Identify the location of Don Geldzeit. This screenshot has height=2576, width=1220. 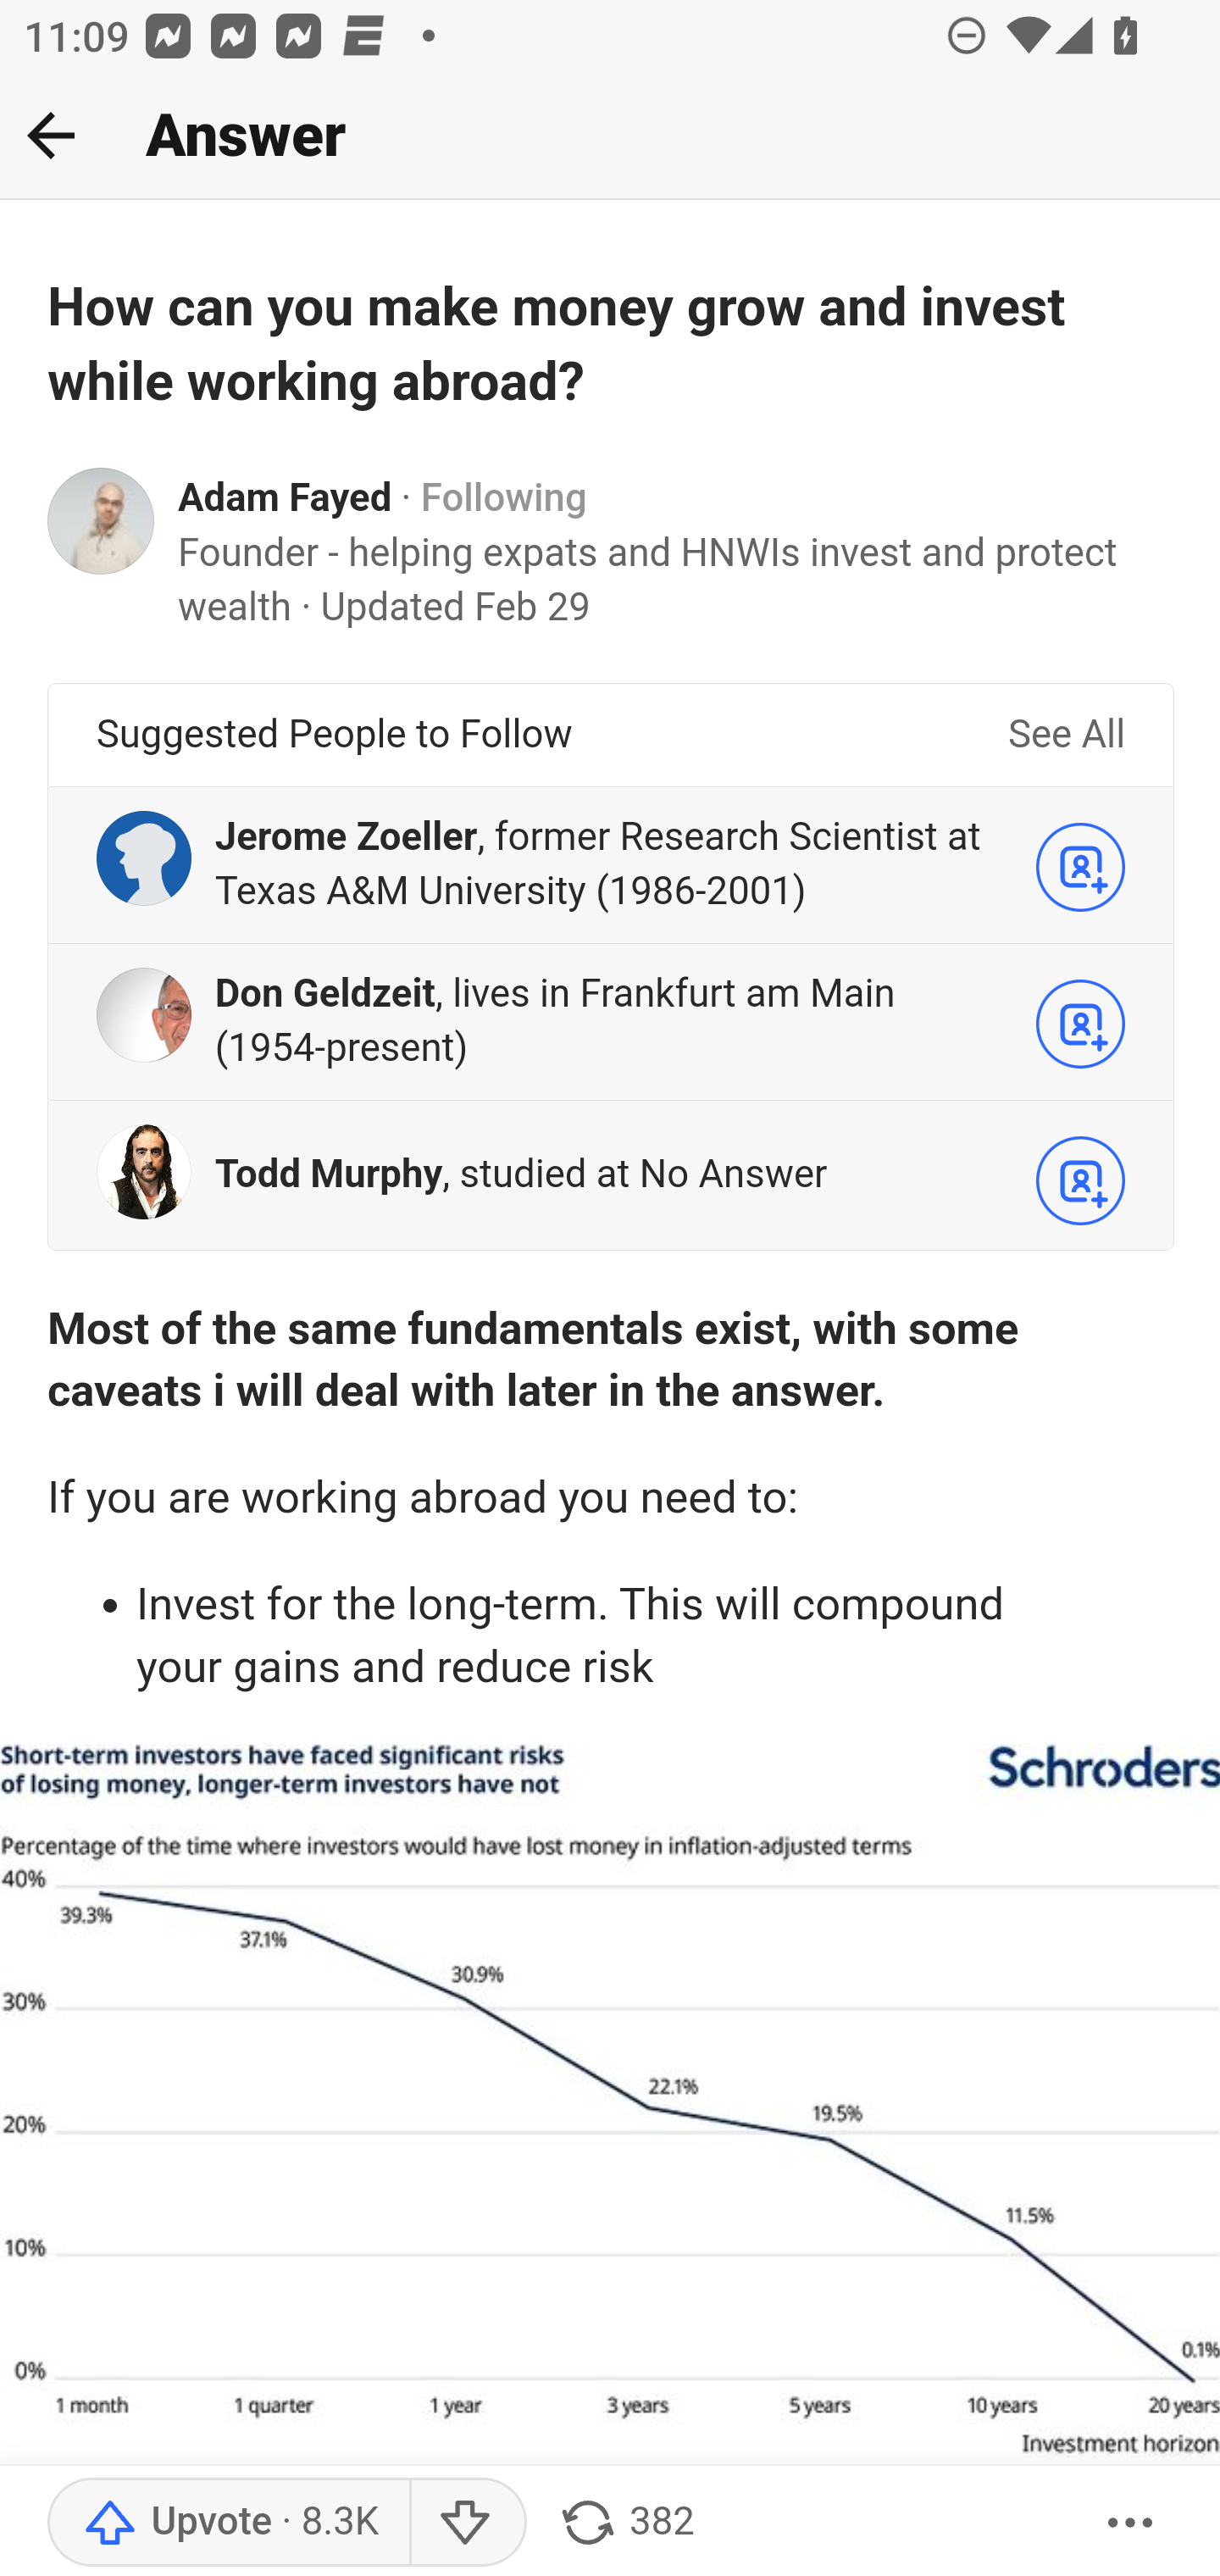
(324, 995).